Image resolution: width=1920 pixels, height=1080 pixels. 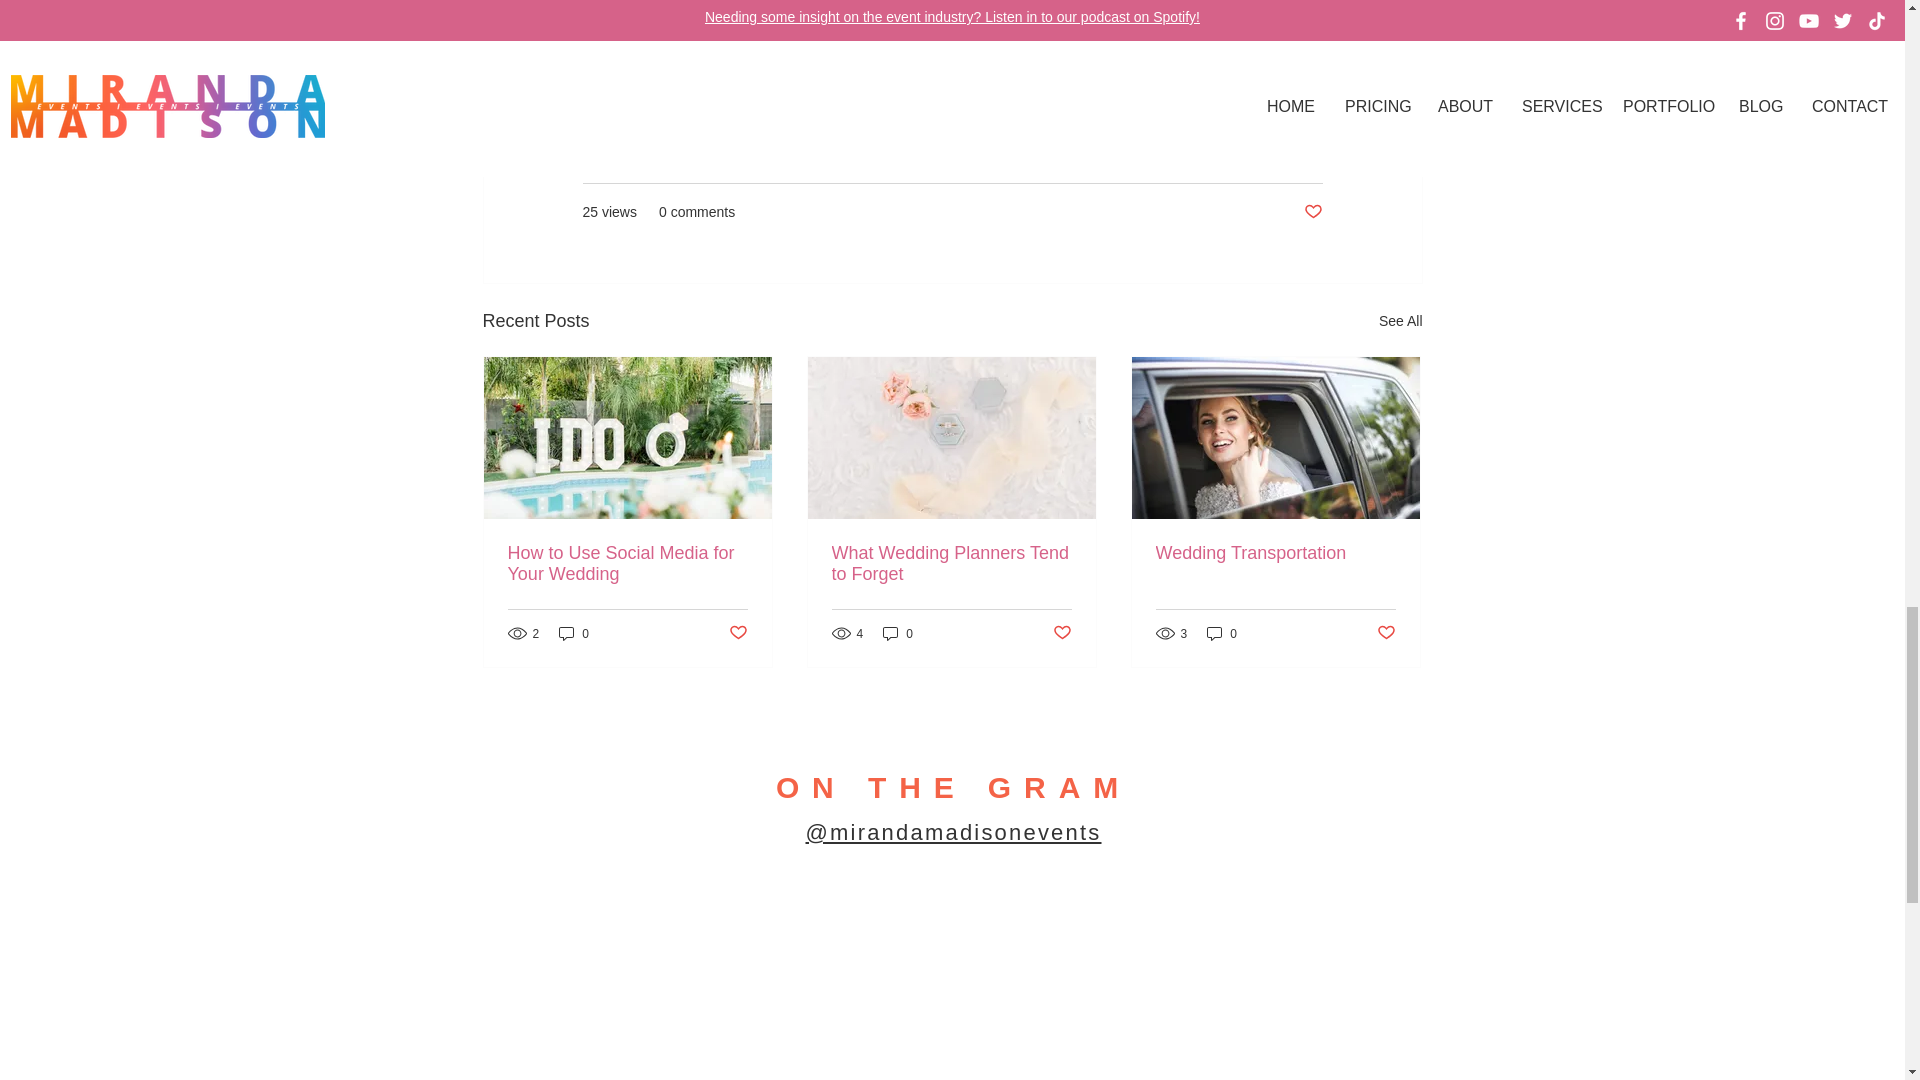 I want to click on Post not marked as liked, so click(x=736, y=633).